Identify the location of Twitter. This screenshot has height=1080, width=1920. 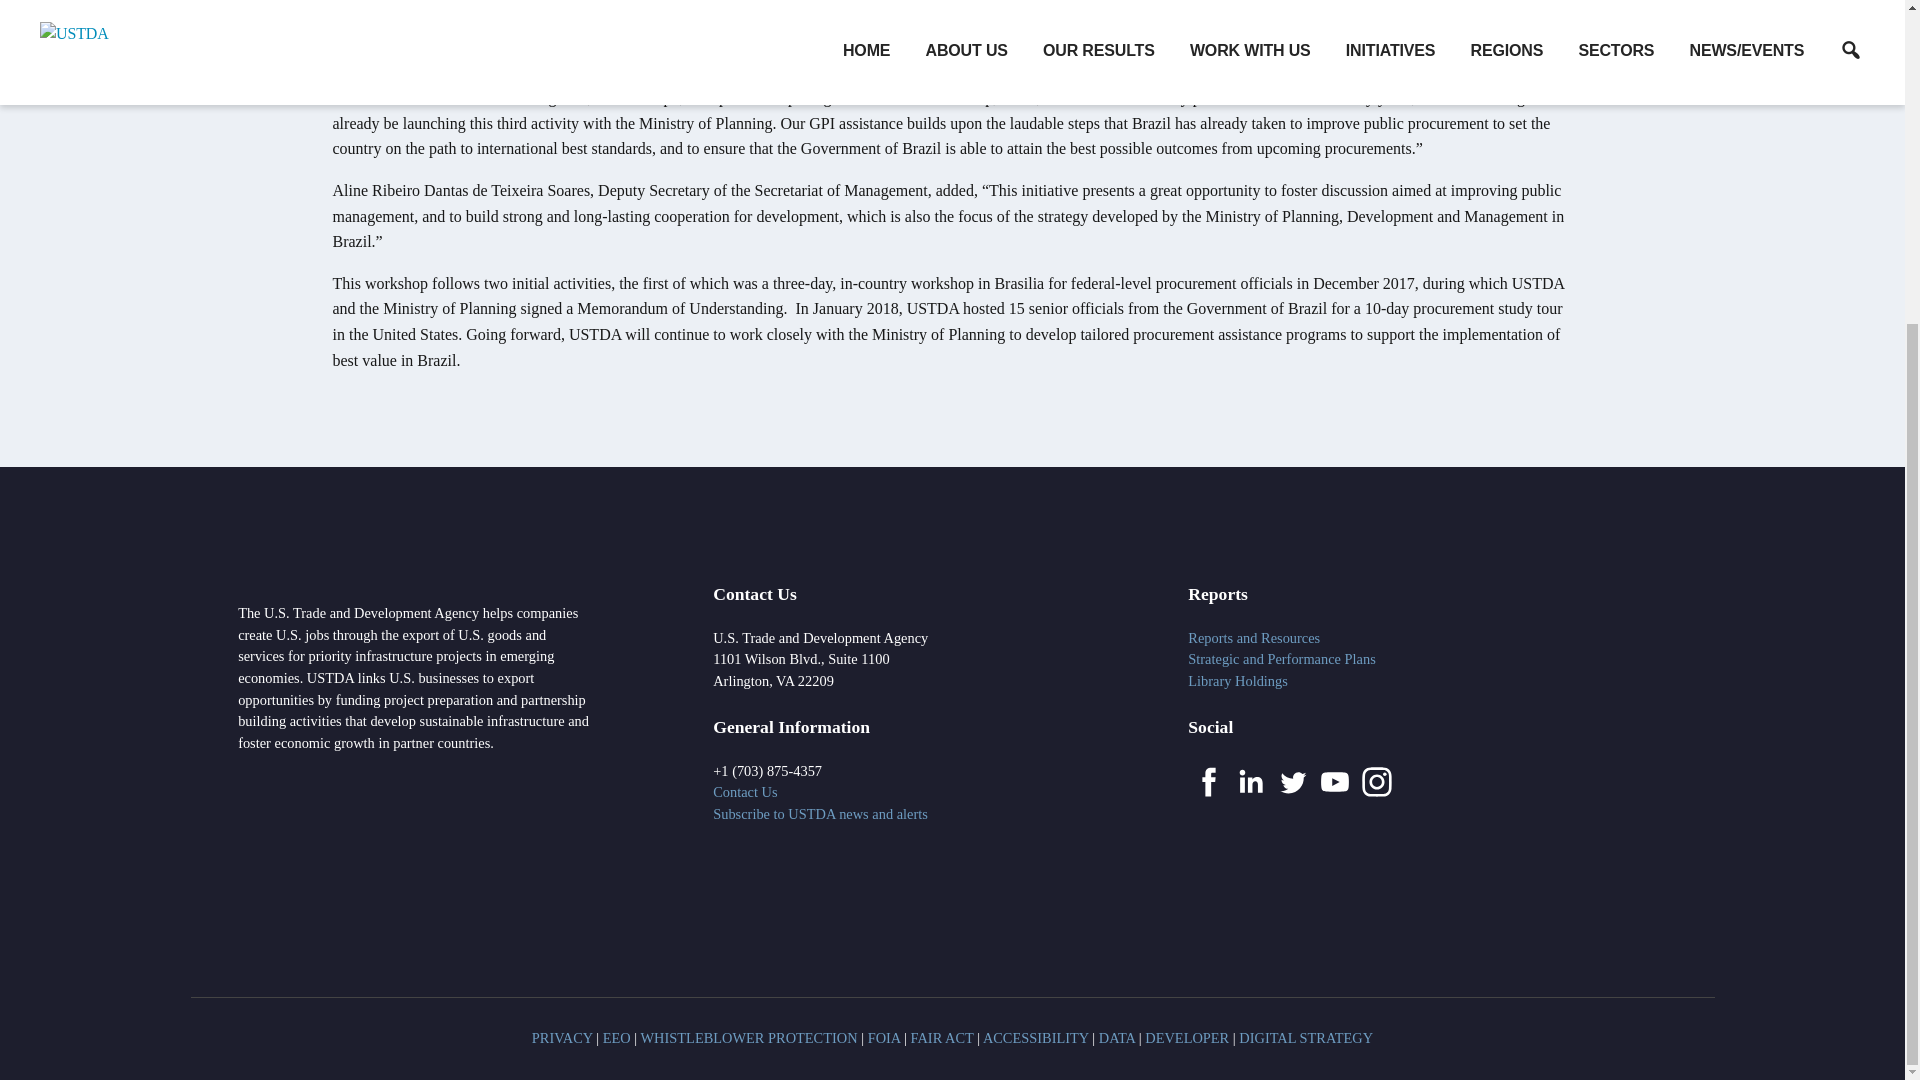
(1292, 782).